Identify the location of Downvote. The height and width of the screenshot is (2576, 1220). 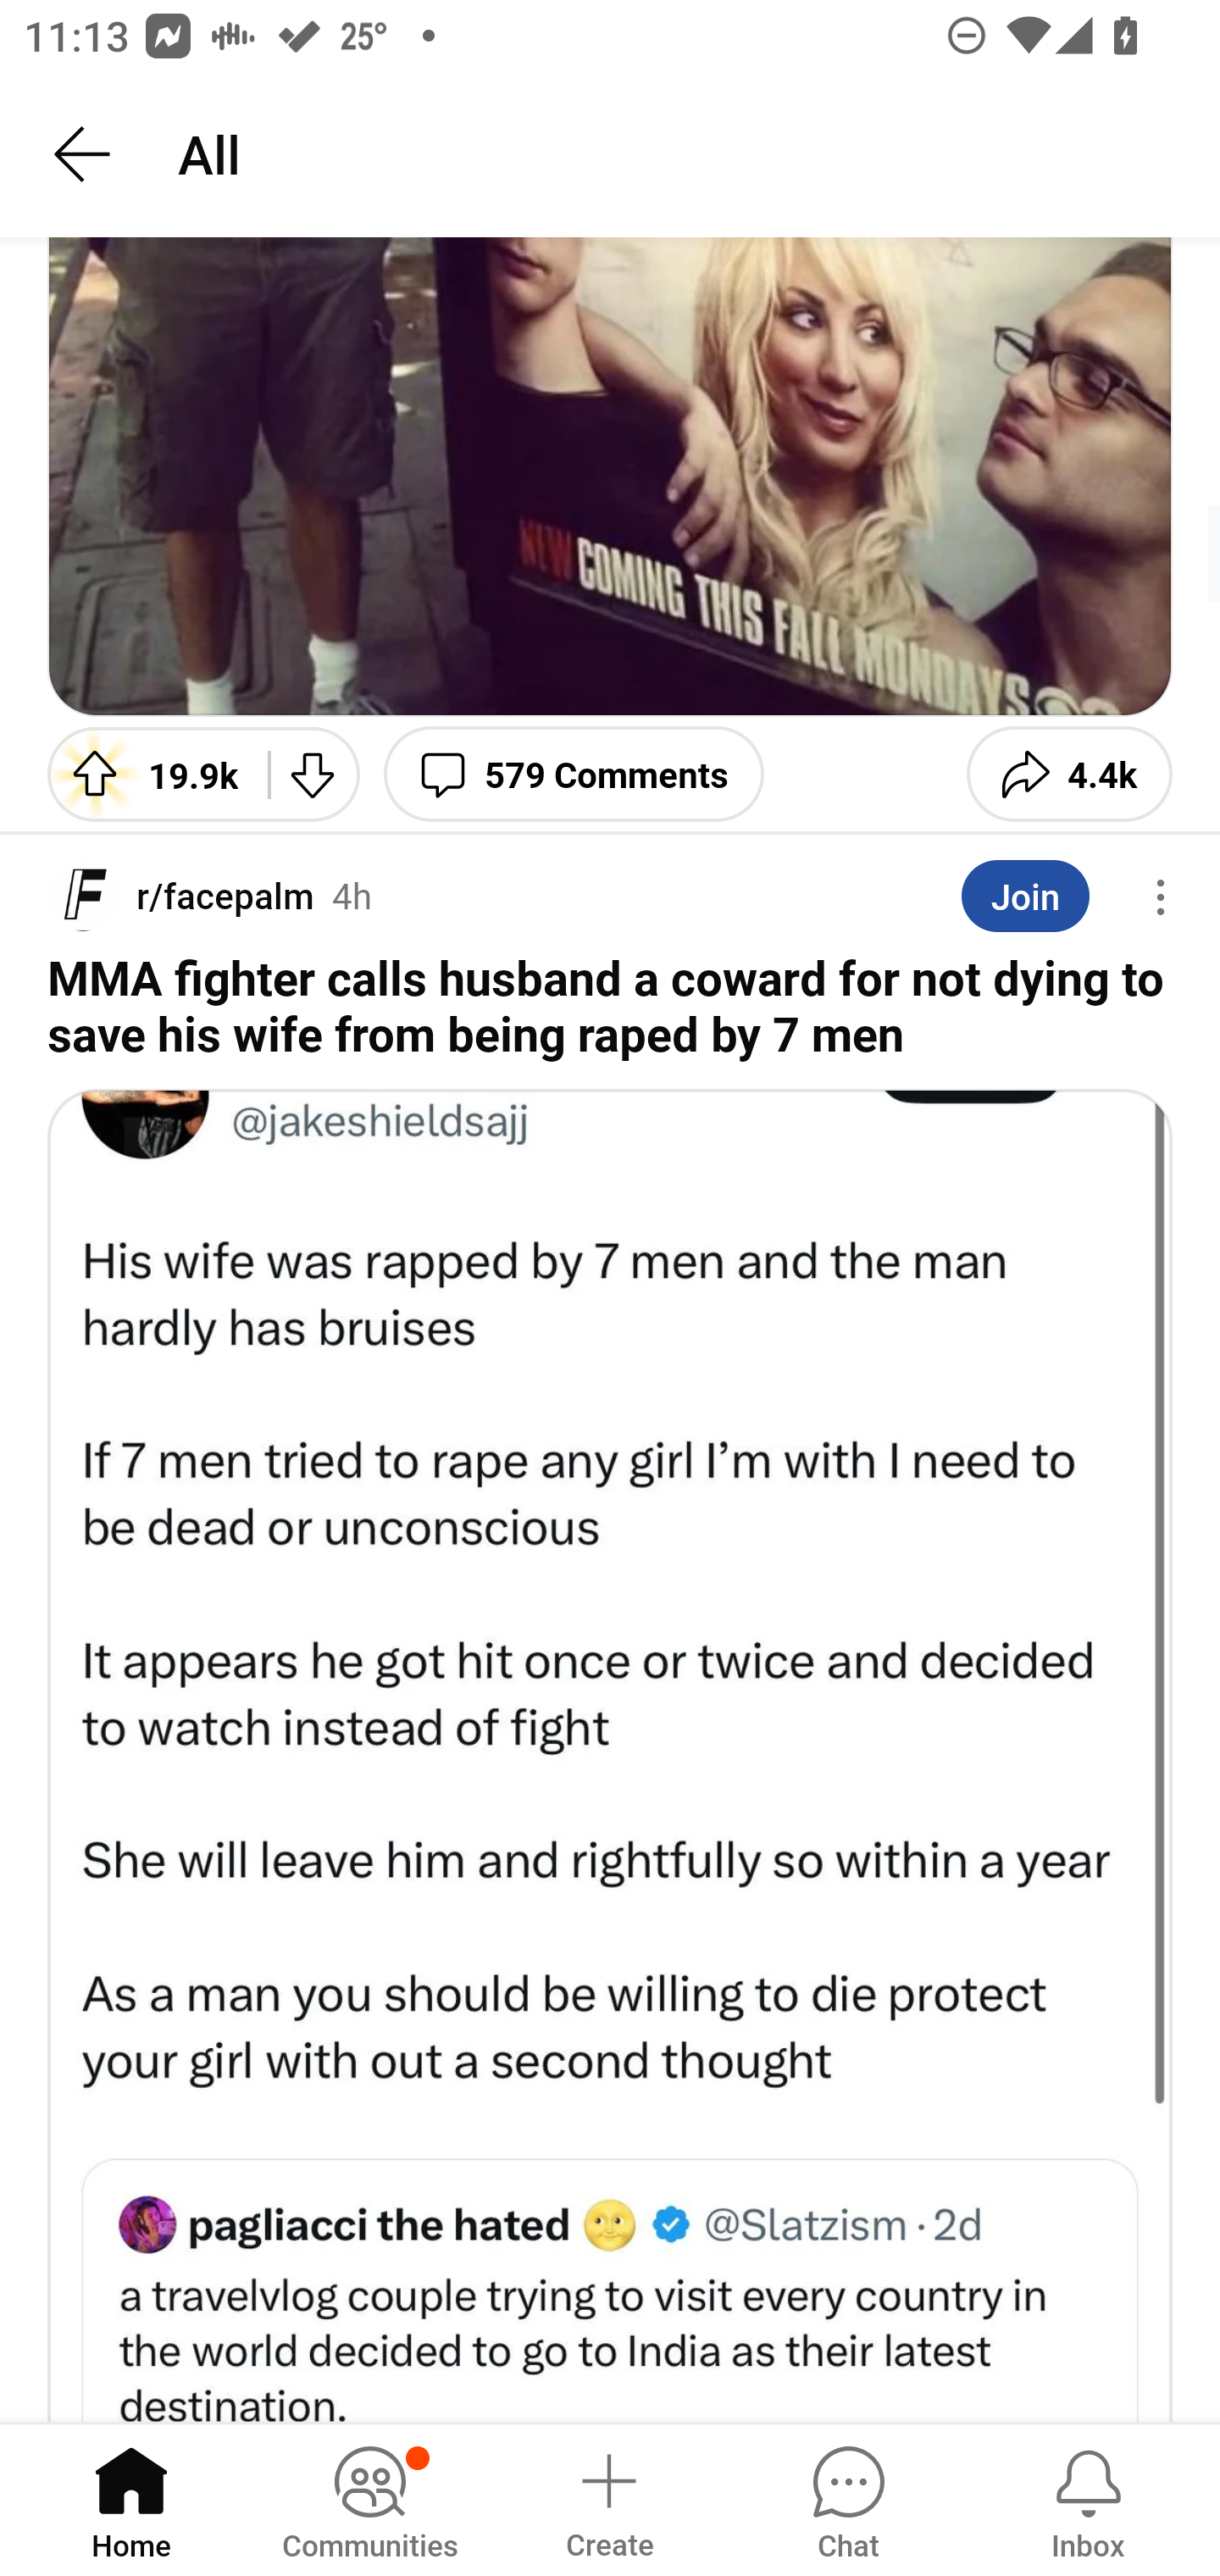
(314, 774).